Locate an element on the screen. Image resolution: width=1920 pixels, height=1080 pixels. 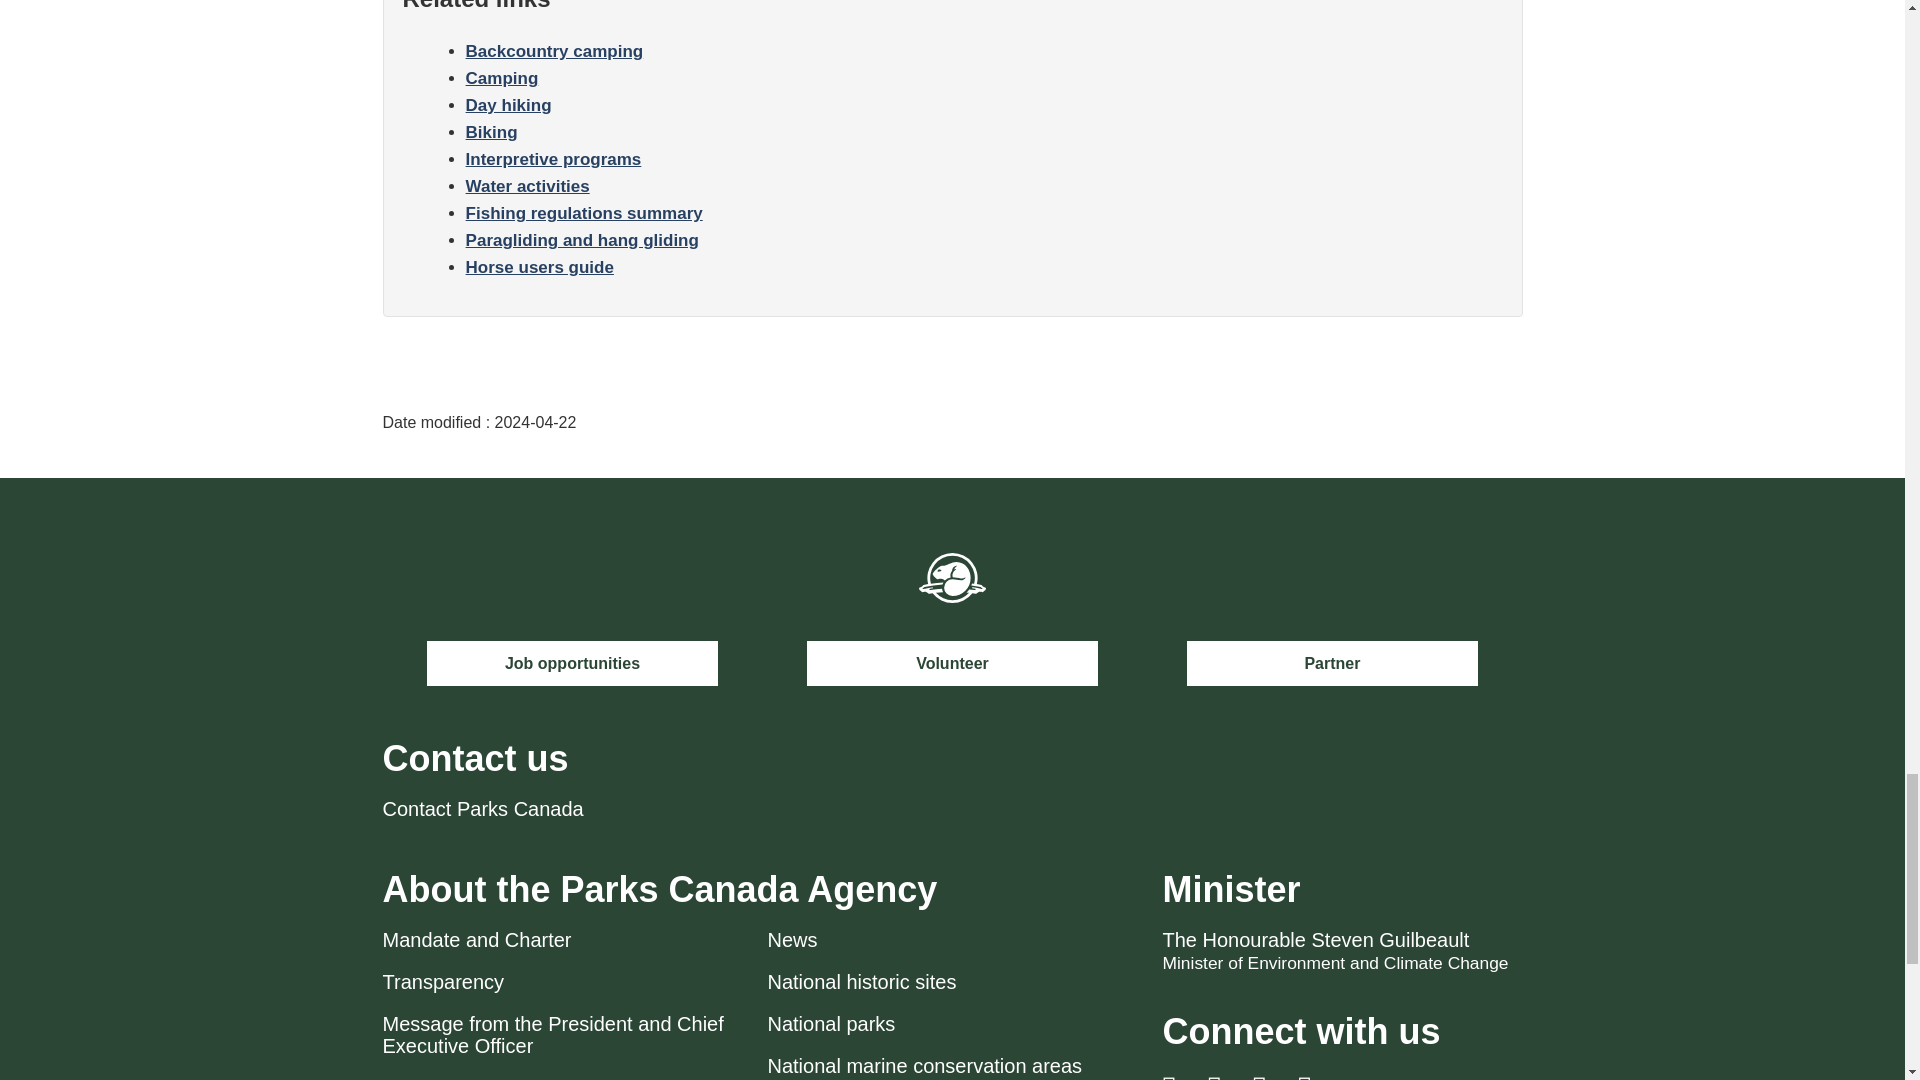
Partner is located at coordinates (1332, 663).